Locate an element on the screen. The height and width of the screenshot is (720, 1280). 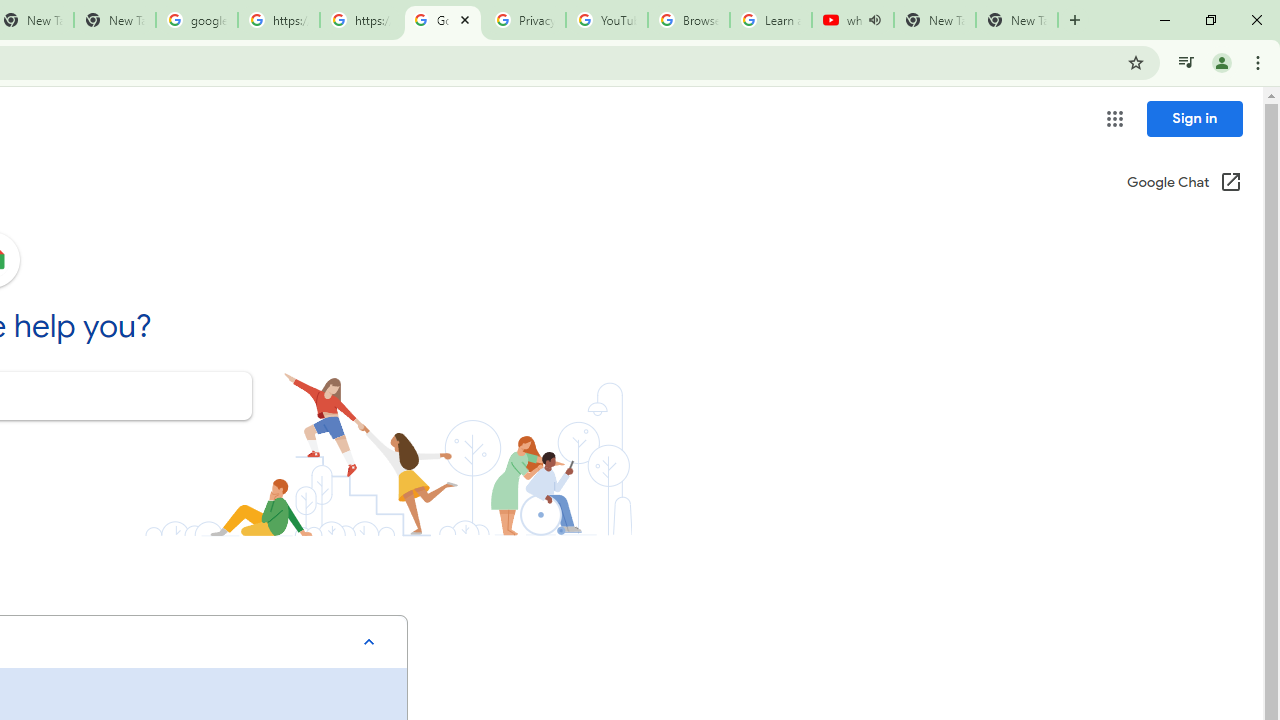
https://scholar.google.com/ is located at coordinates (278, 20).